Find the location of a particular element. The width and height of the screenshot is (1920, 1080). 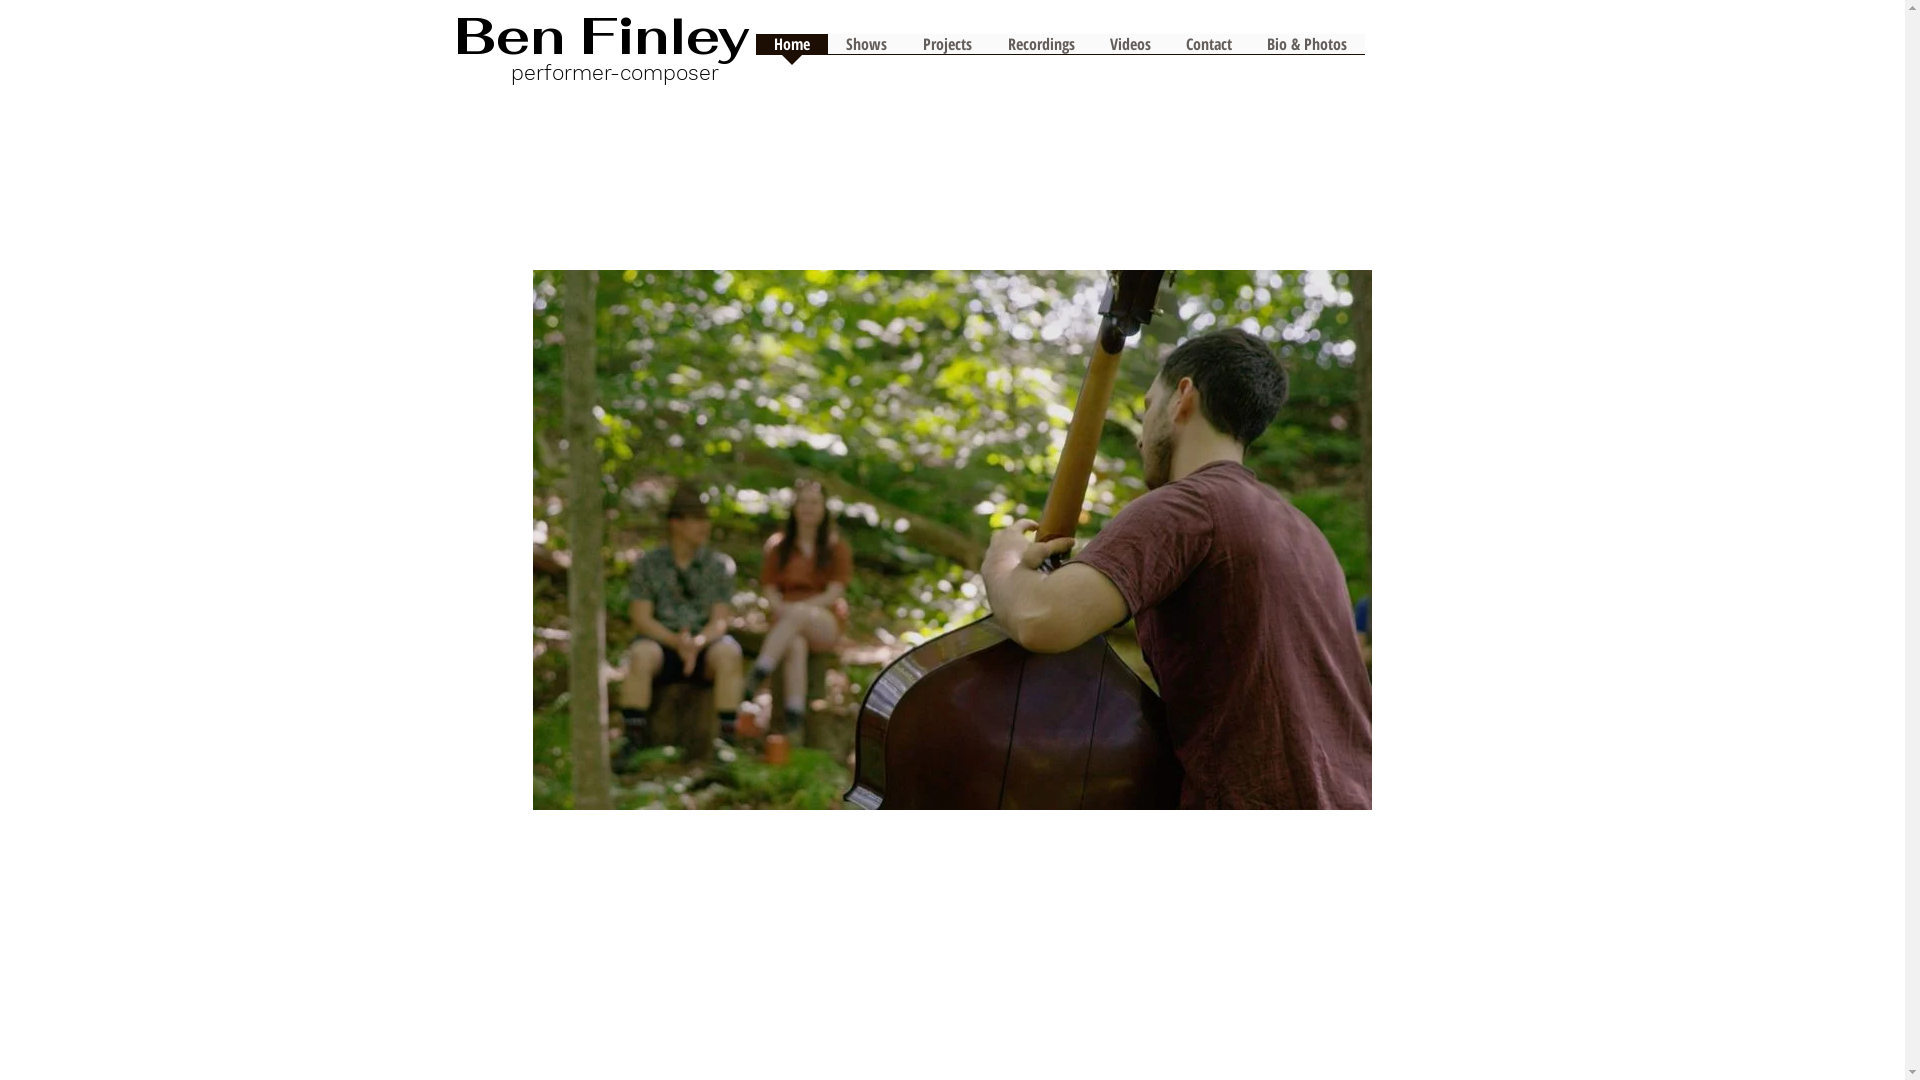

Bio & Photos is located at coordinates (1308, 50).